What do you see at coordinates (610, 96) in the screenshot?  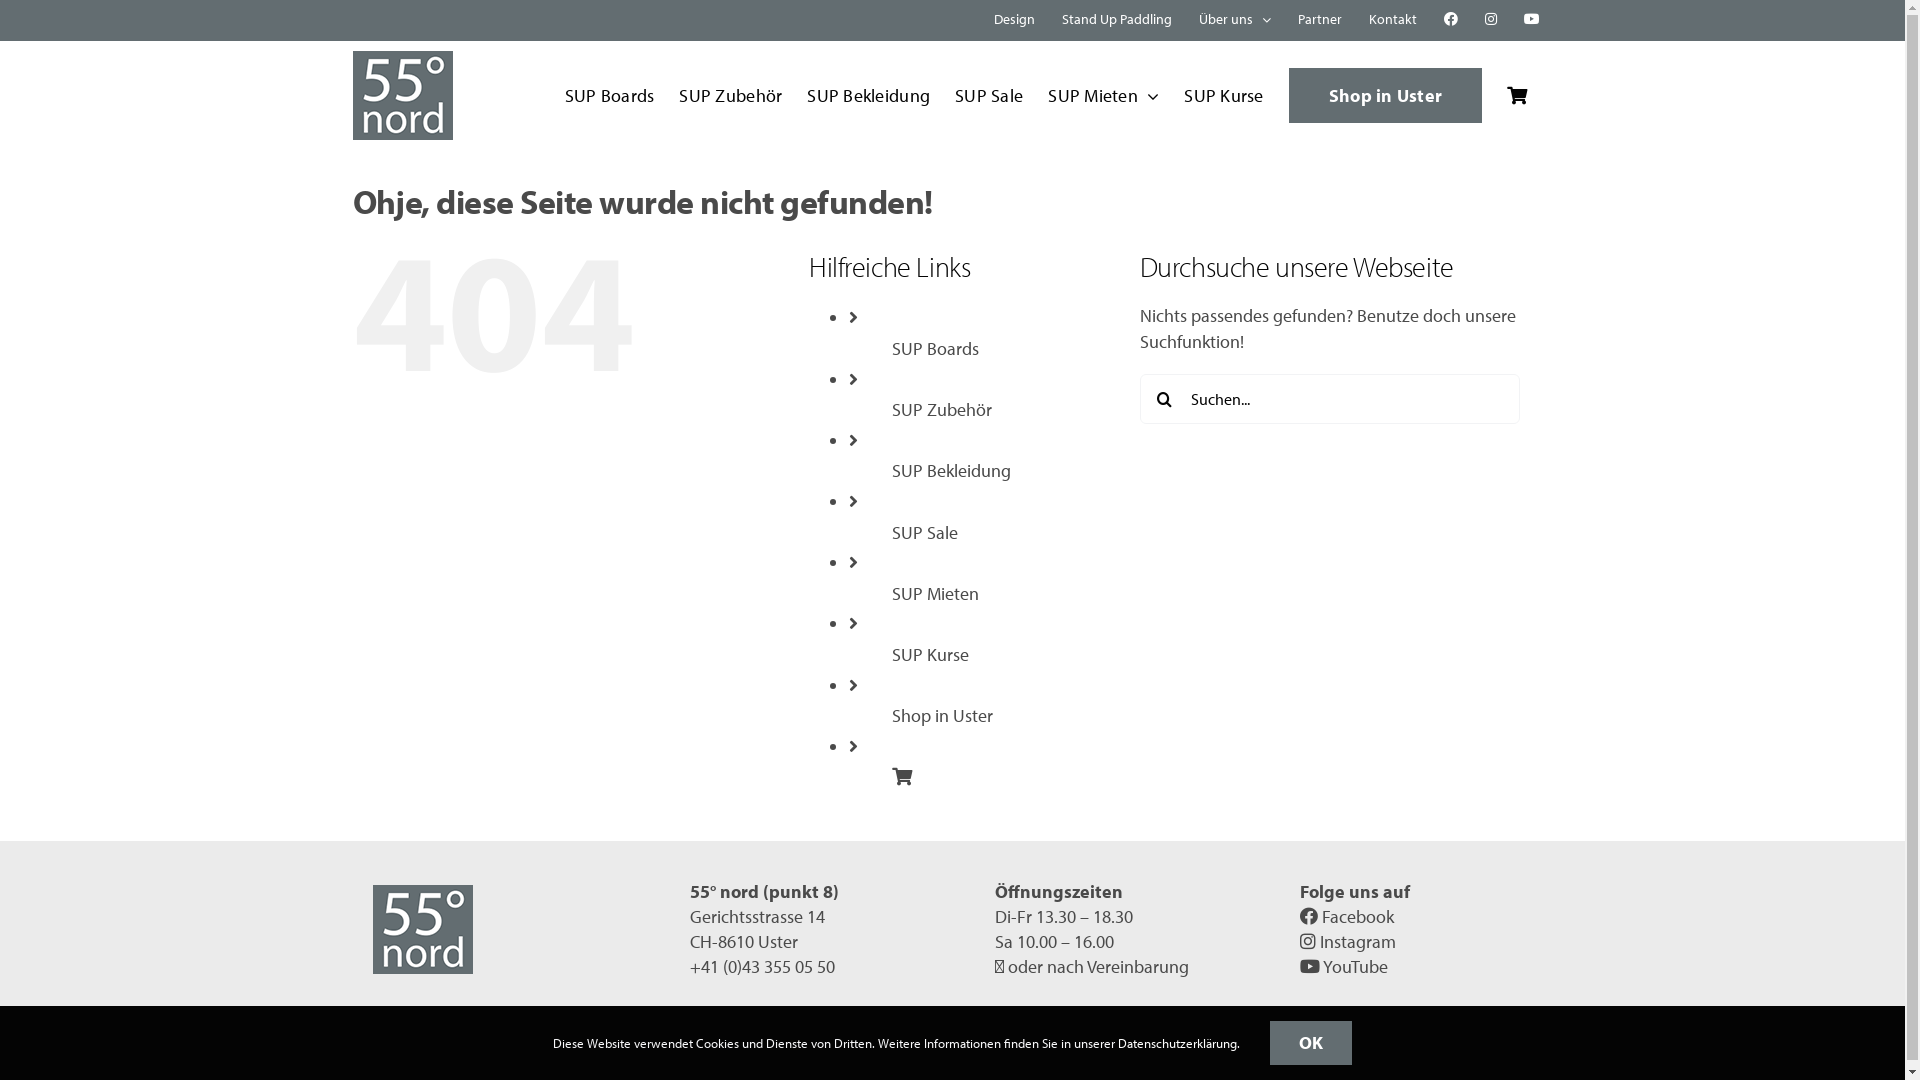 I see `SUP Boards` at bounding box center [610, 96].